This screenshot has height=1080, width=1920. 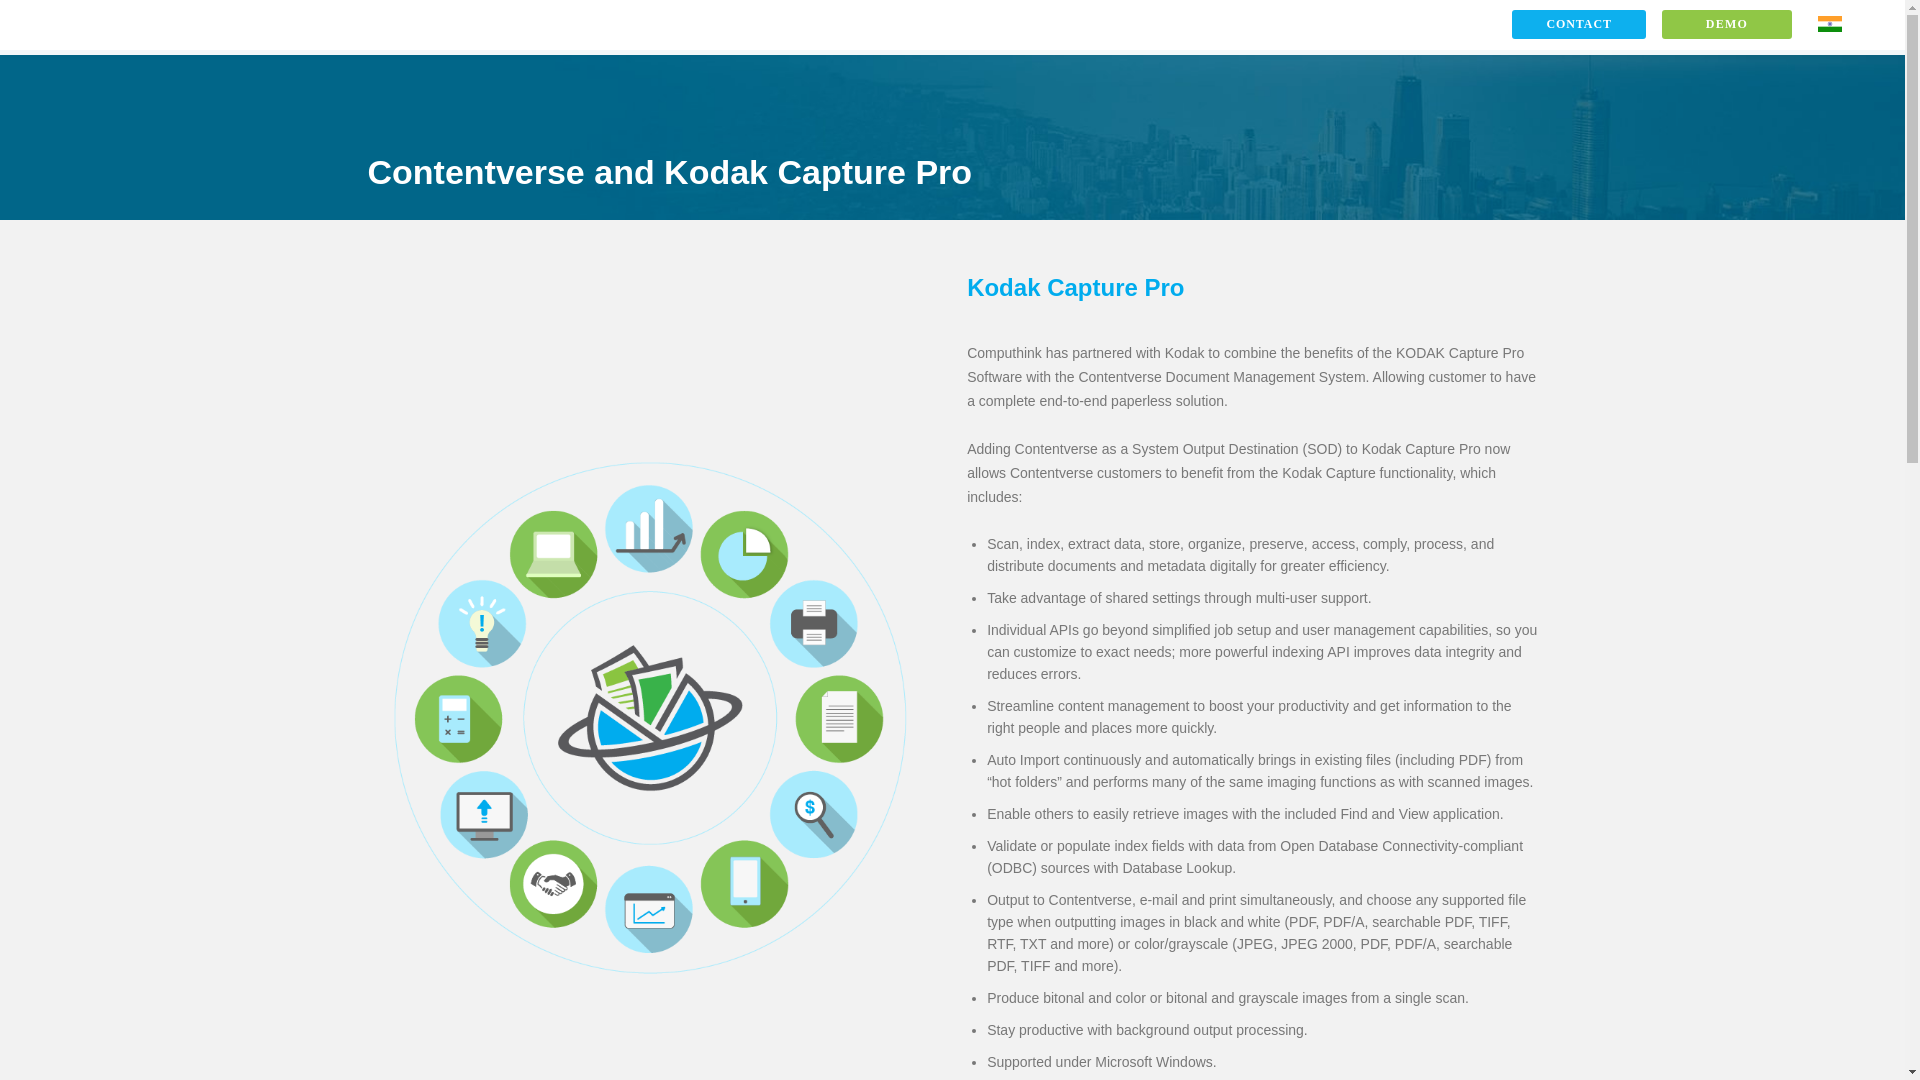 I want to click on Channel Partners, so click(x=1248, y=26).